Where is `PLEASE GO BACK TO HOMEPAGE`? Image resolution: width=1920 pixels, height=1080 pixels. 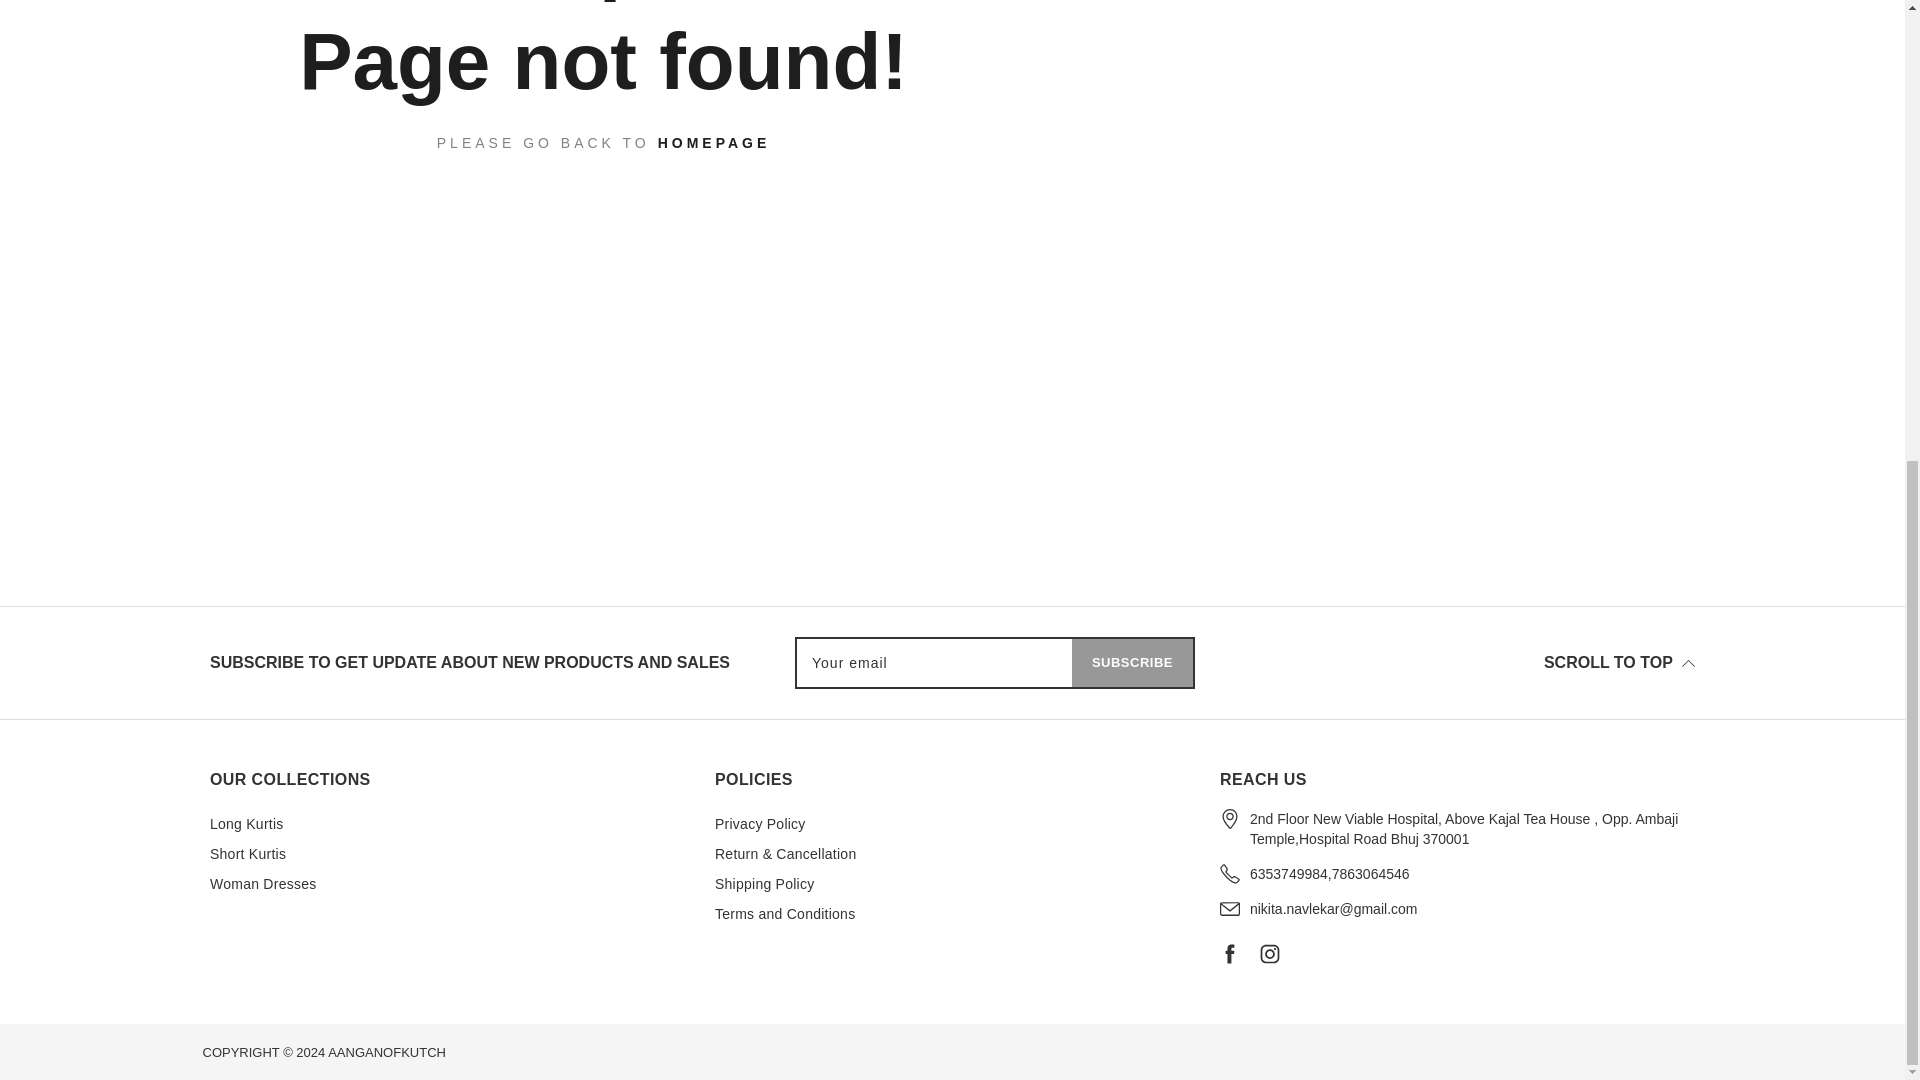 PLEASE GO BACK TO HOMEPAGE is located at coordinates (604, 142).